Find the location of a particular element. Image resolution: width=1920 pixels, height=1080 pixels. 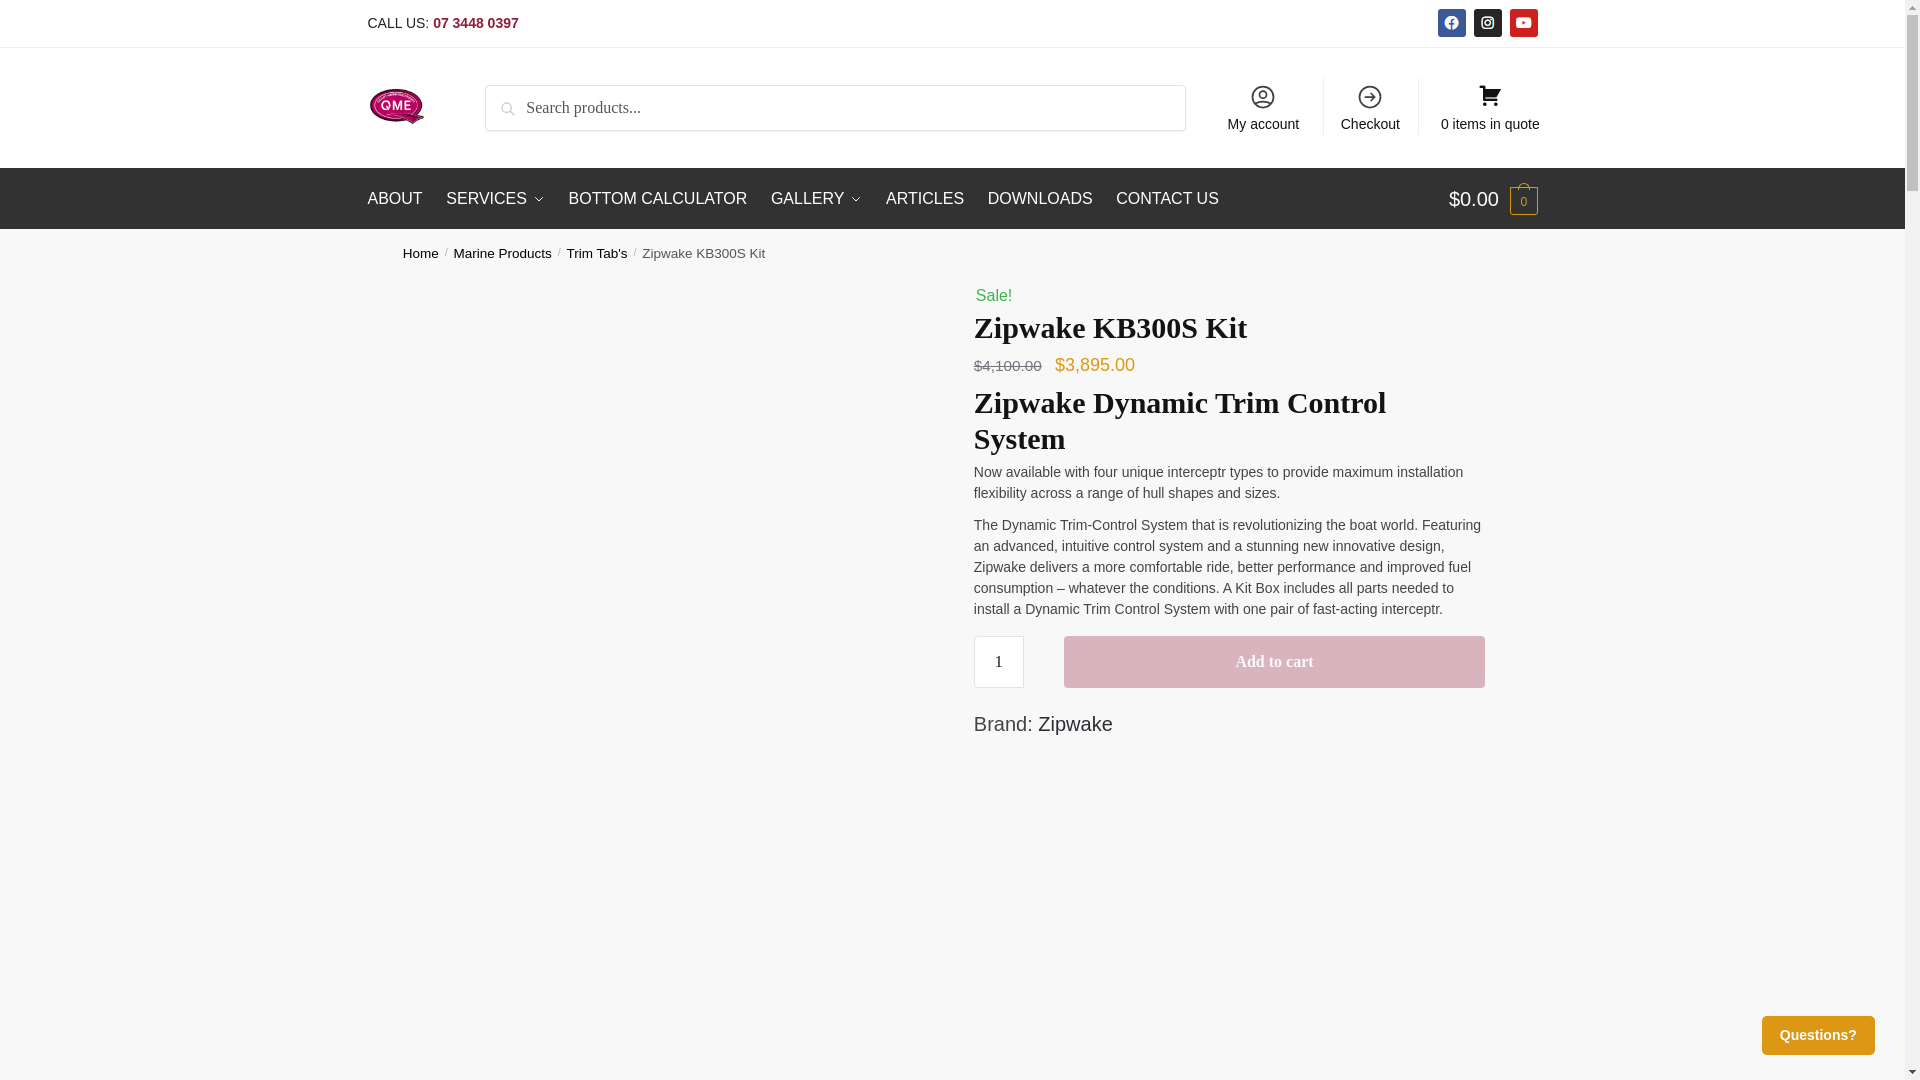

Search is located at coordinates (518, 102).